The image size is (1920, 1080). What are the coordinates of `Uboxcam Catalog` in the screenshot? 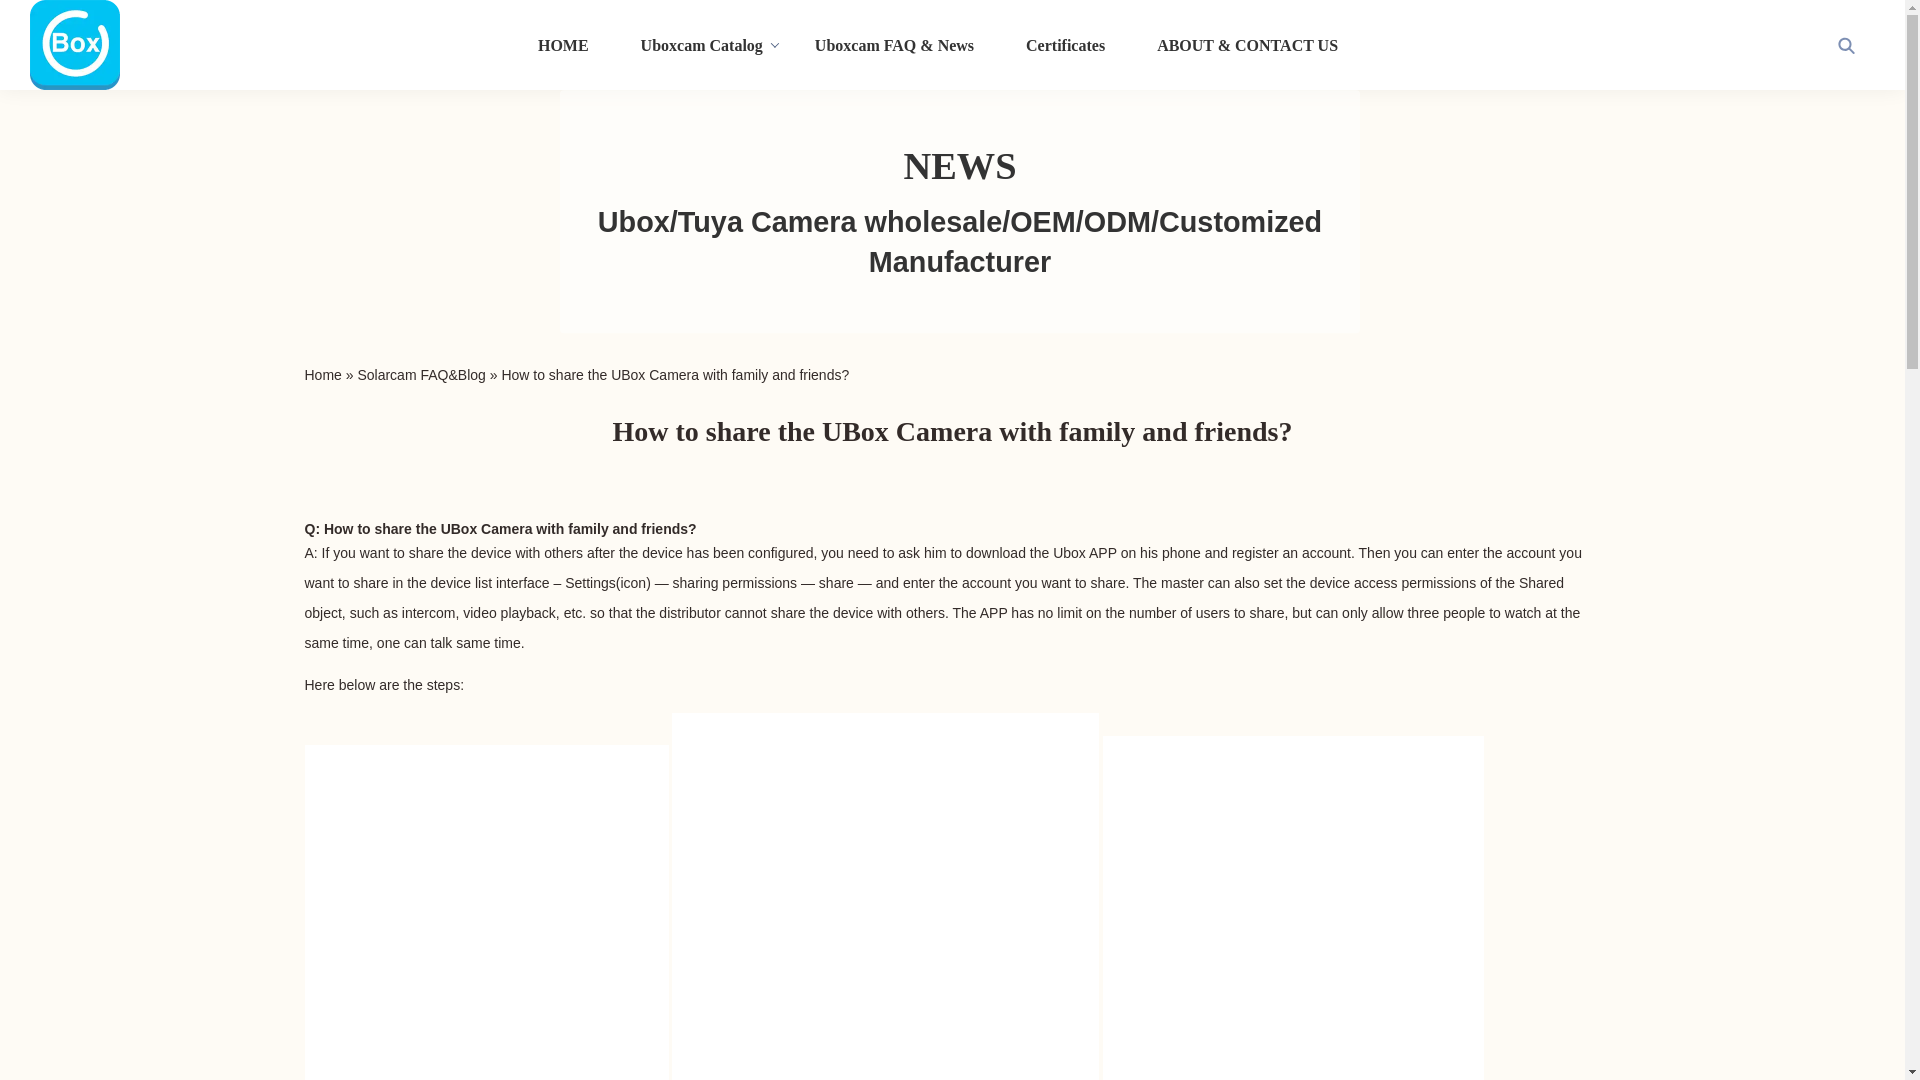 It's located at (702, 44).